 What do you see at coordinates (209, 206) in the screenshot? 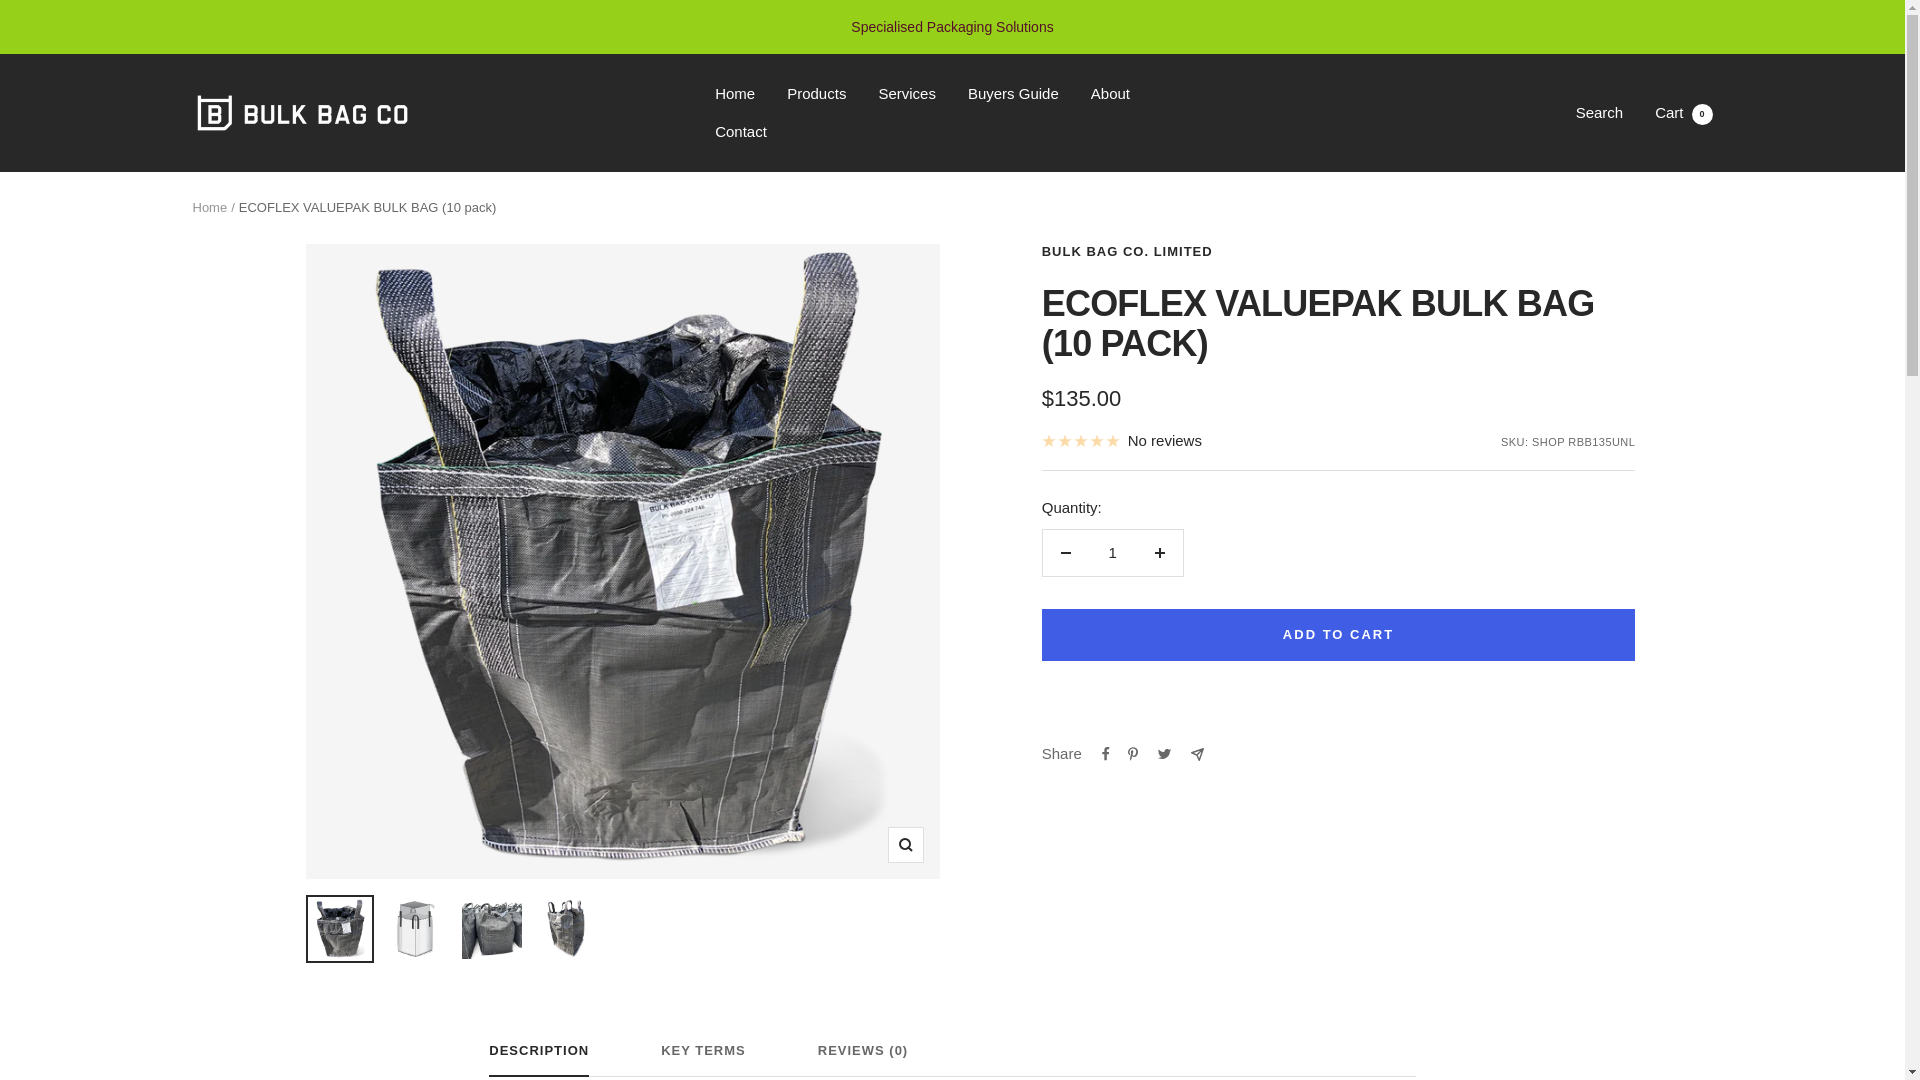
I see `ADD TO CART` at bounding box center [209, 206].